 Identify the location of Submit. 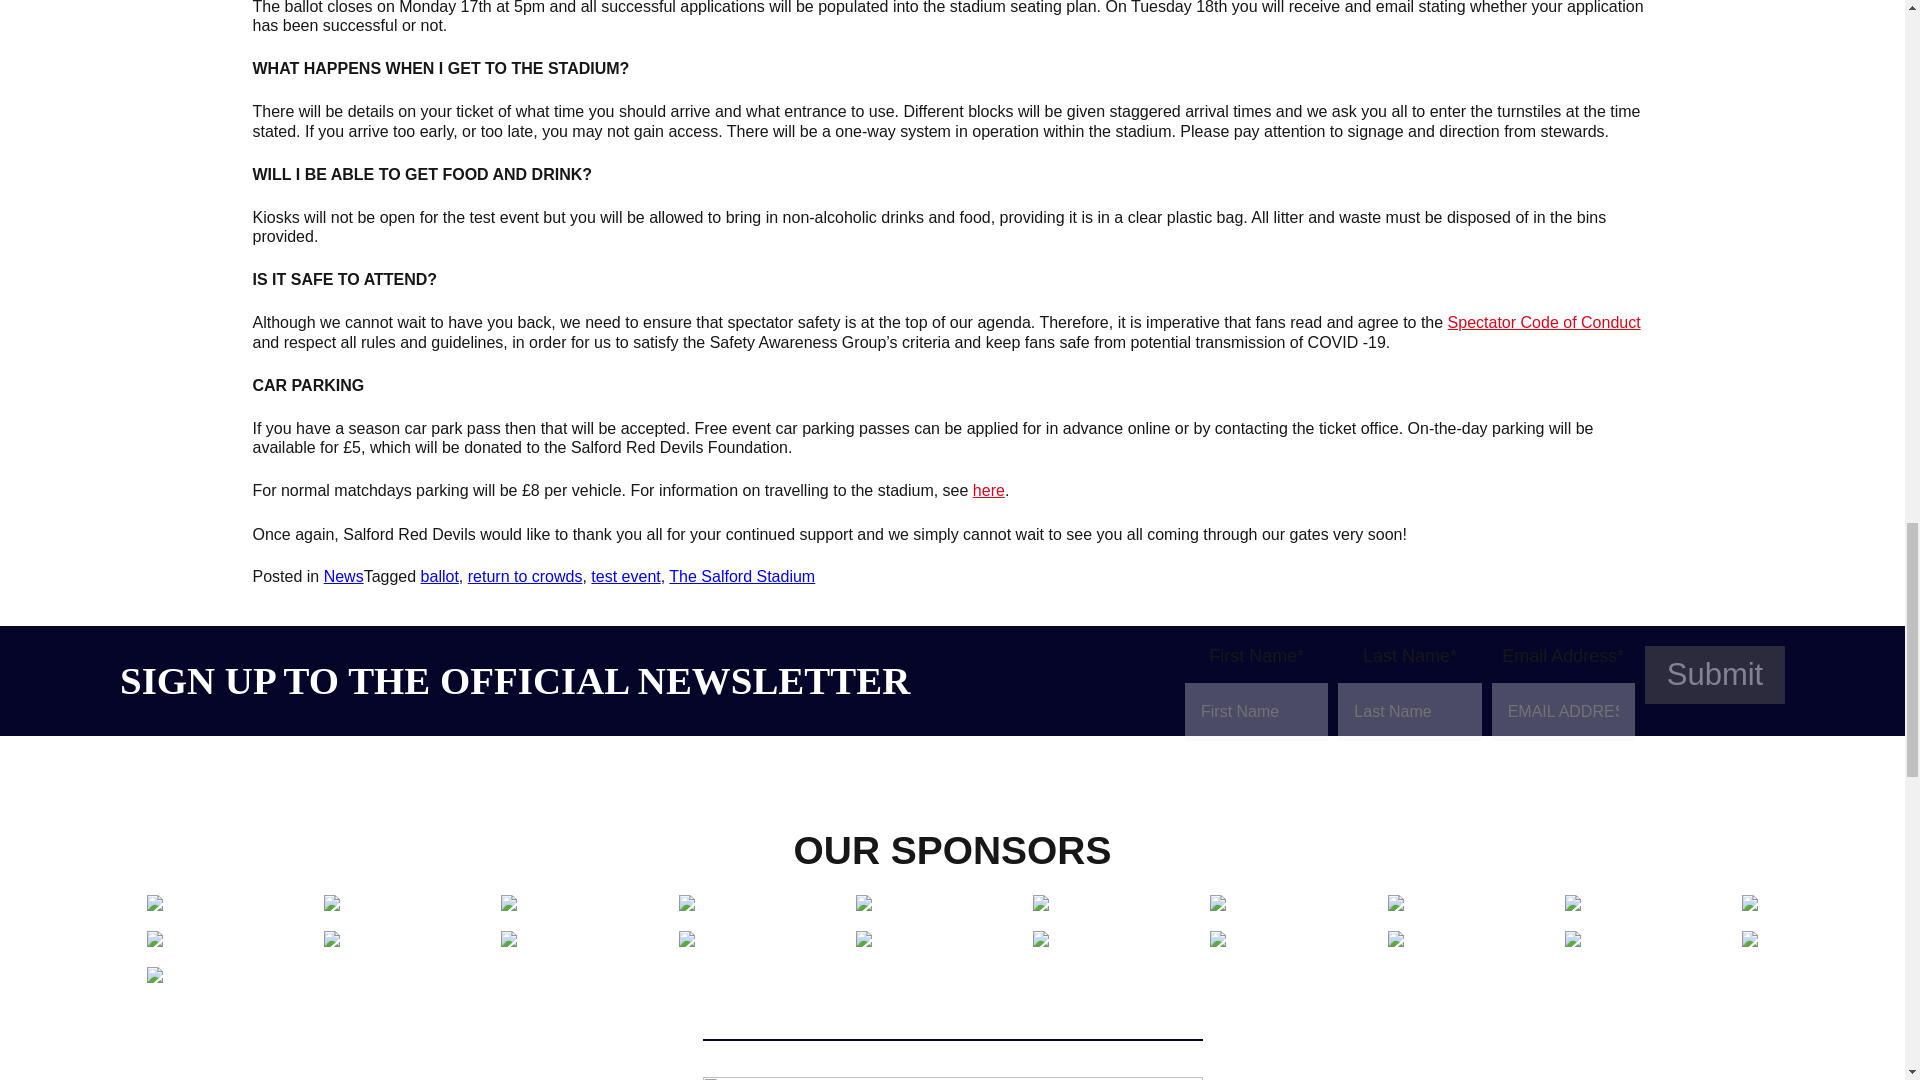
(1715, 674).